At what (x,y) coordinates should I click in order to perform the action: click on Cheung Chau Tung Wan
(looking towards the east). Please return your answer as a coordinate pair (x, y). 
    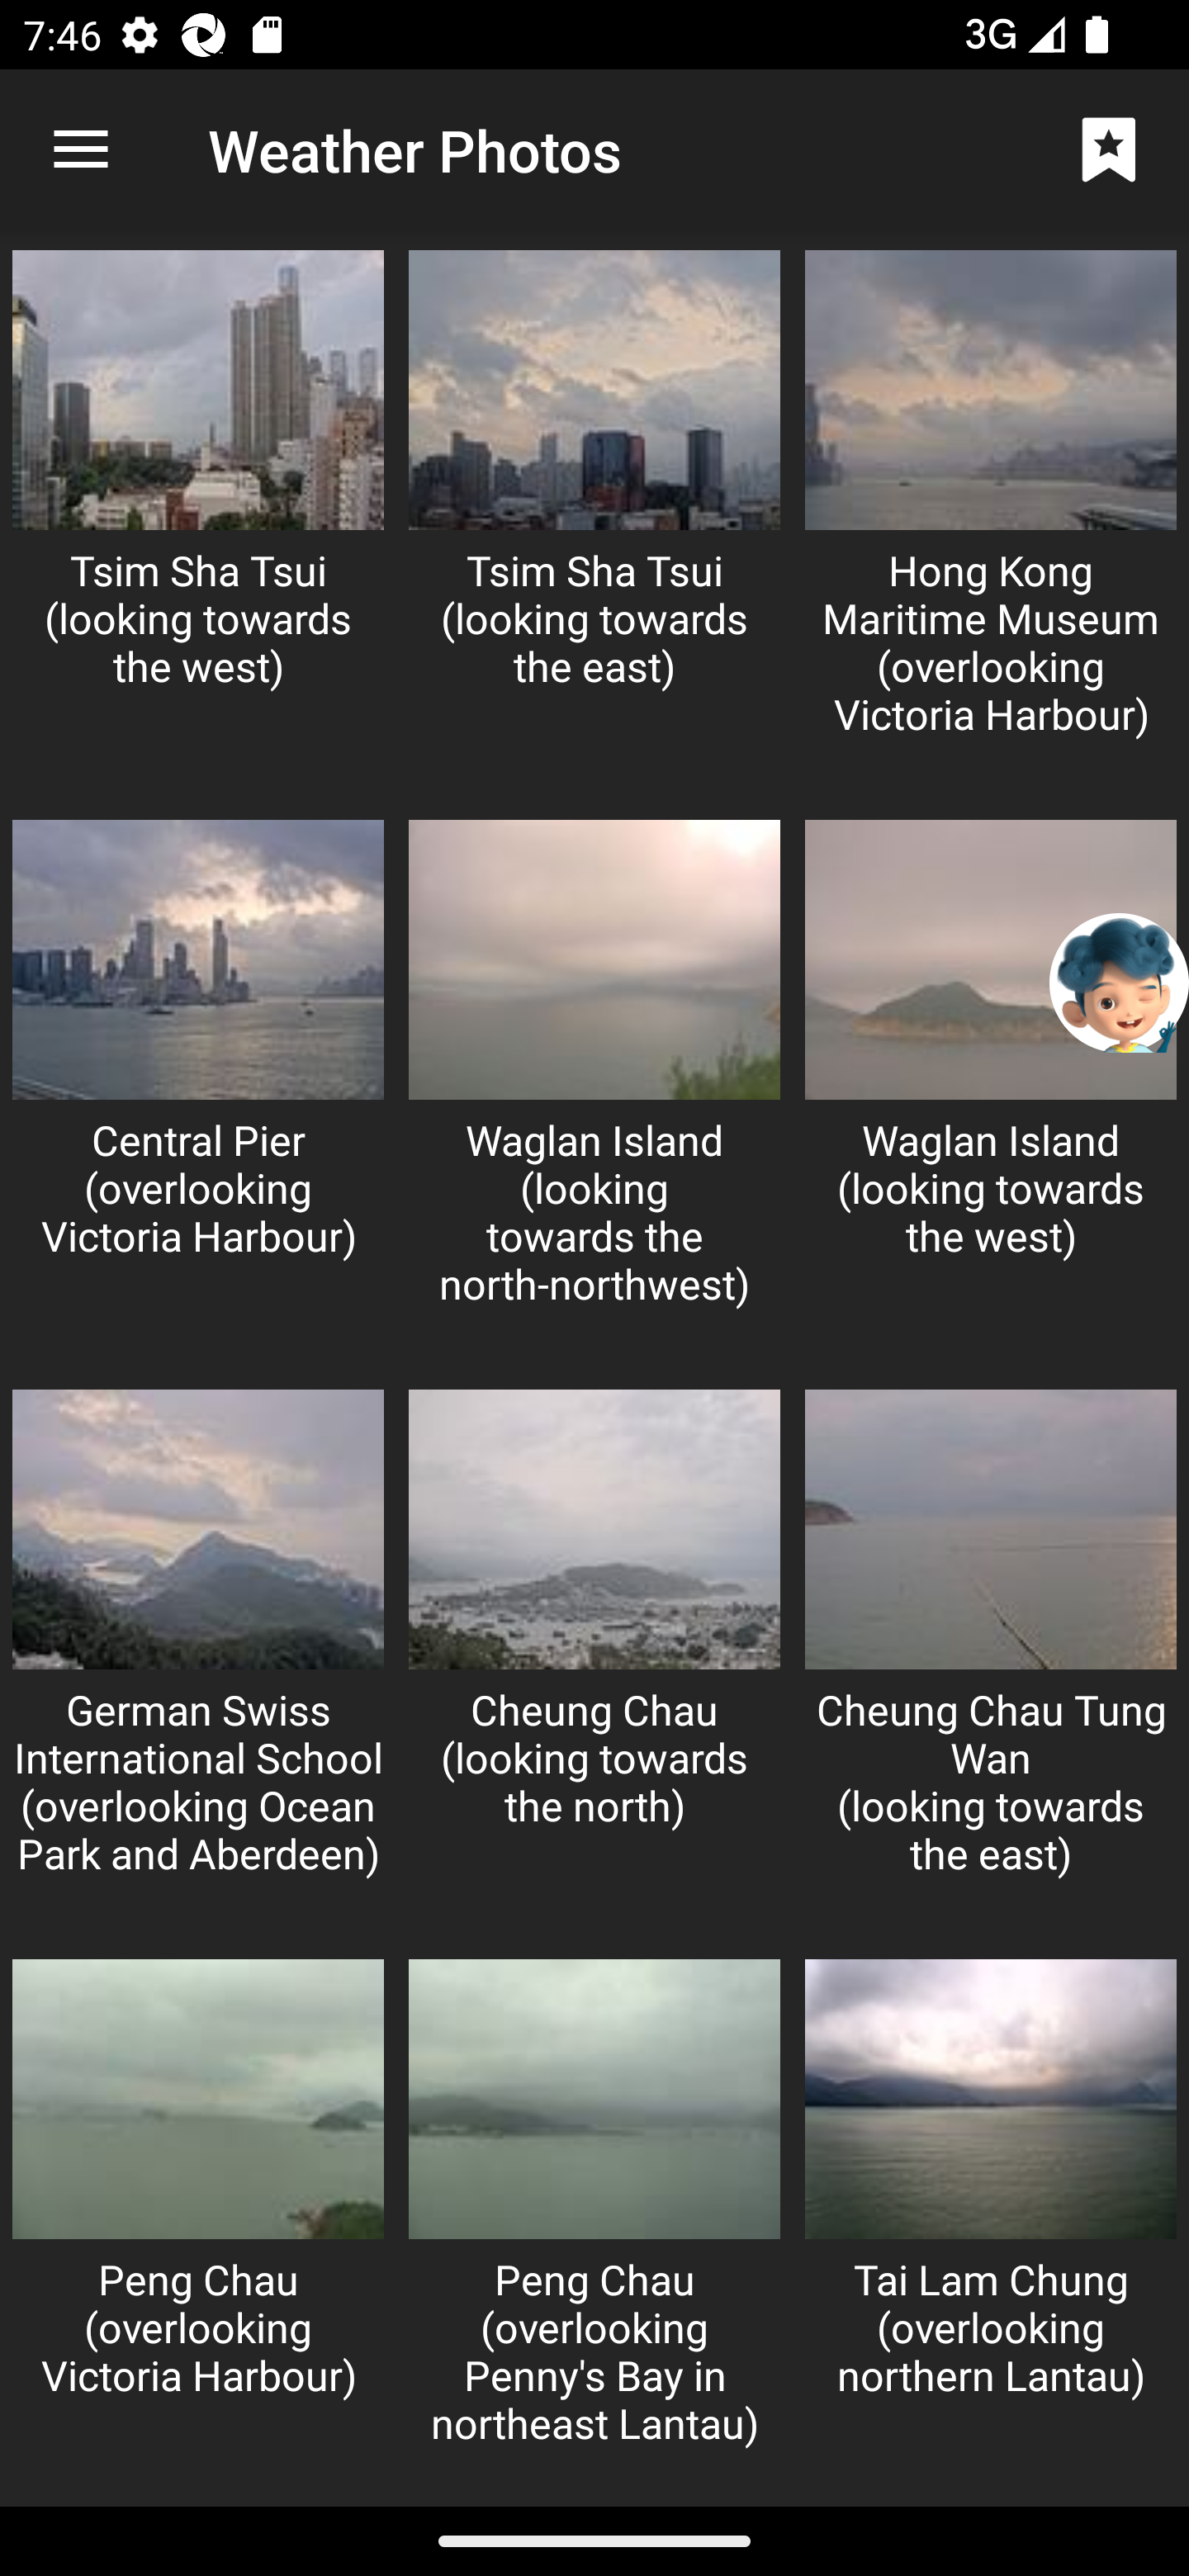
    Looking at the image, I should click on (991, 1659).